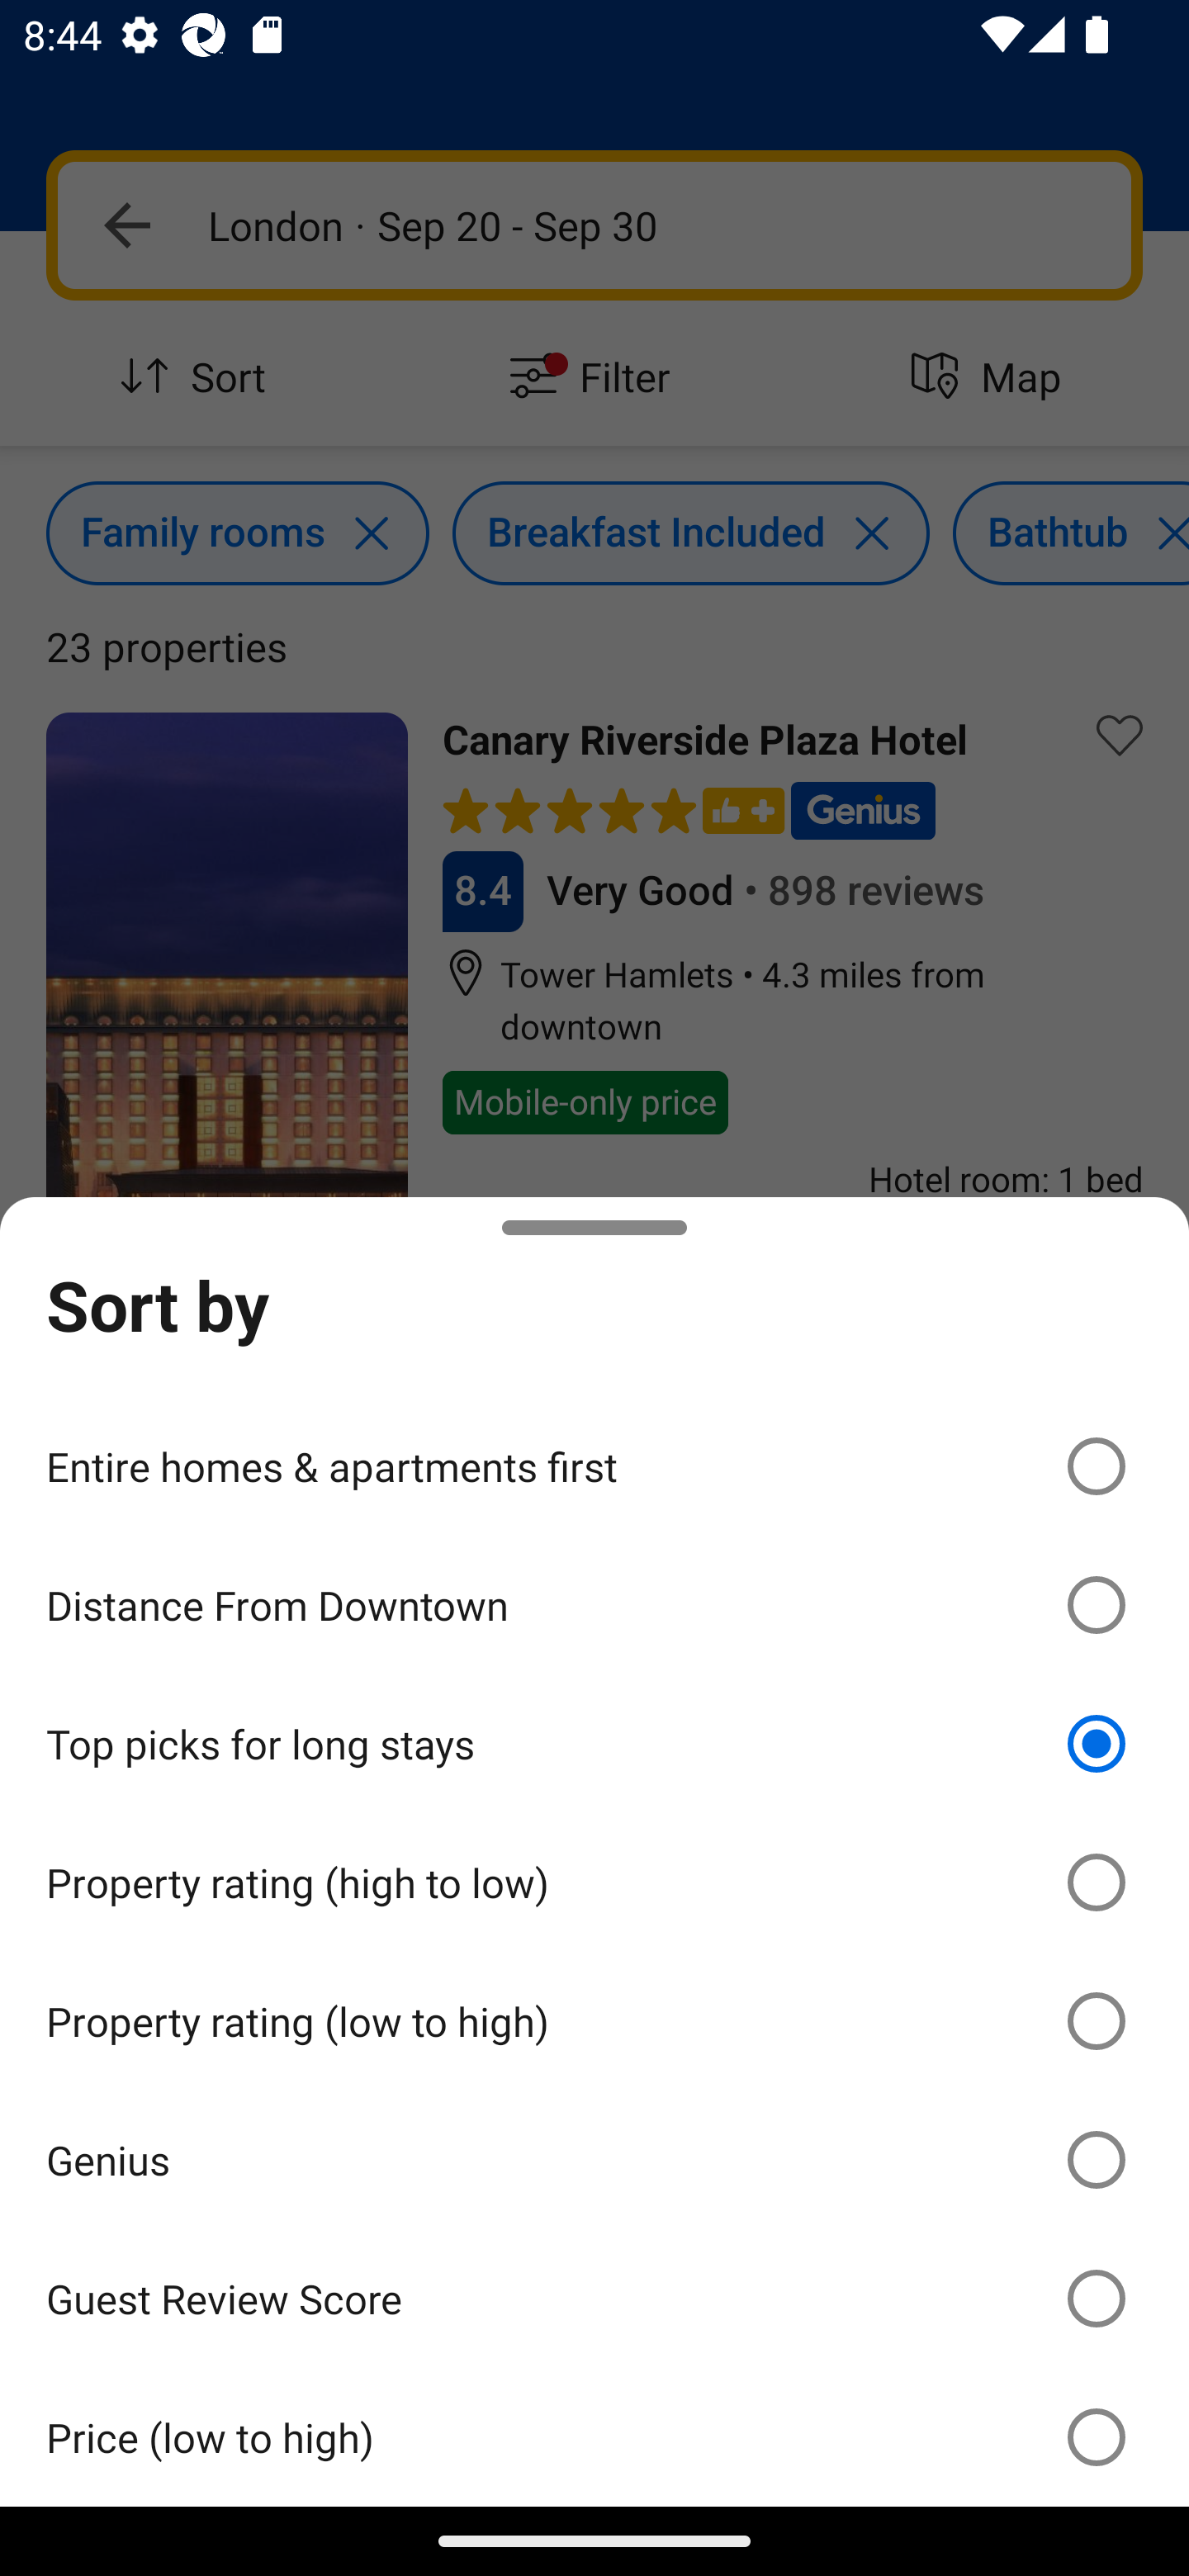 The height and width of the screenshot is (2576, 1189). Describe the element at coordinates (594, 1882) in the screenshot. I see `Property rating (high to low)` at that location.